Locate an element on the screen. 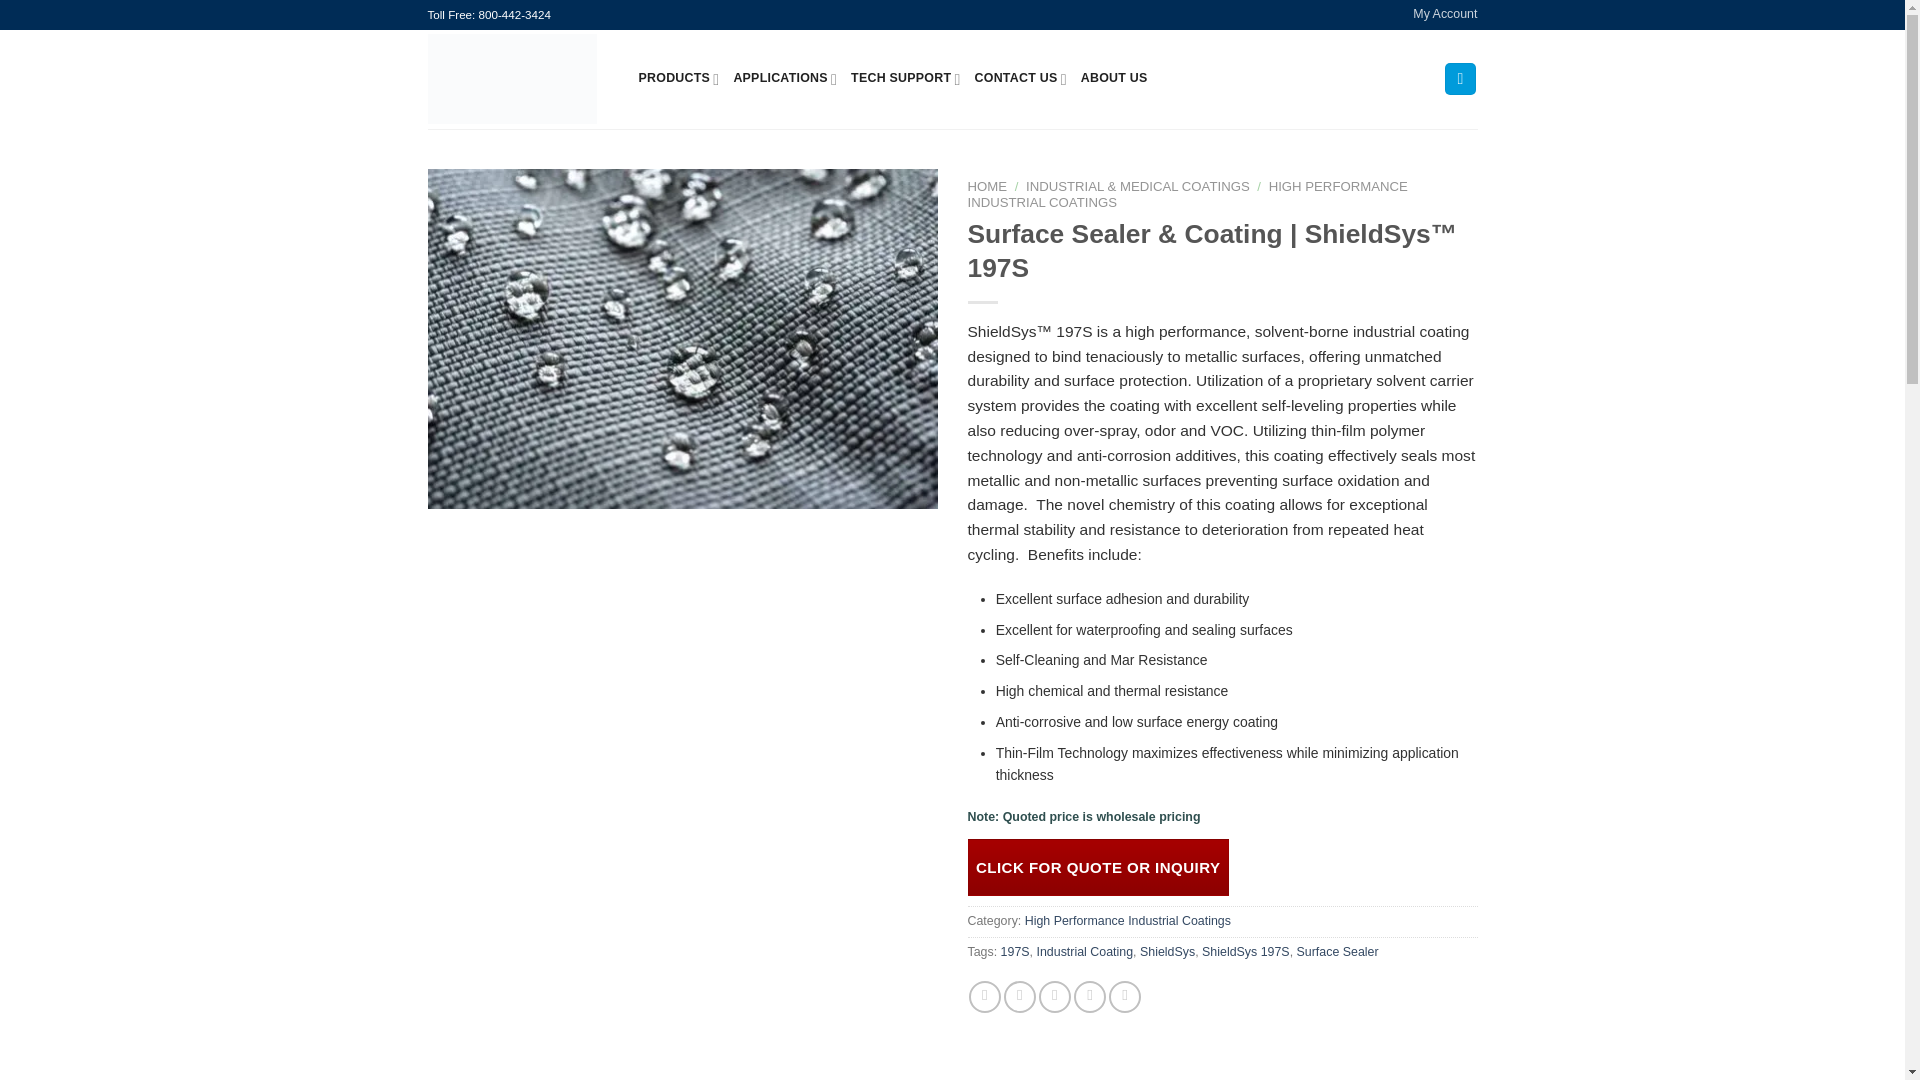 This screenshot has width=1920, height=1080. TECH SUPPORT is located at coordinates (905, 79).